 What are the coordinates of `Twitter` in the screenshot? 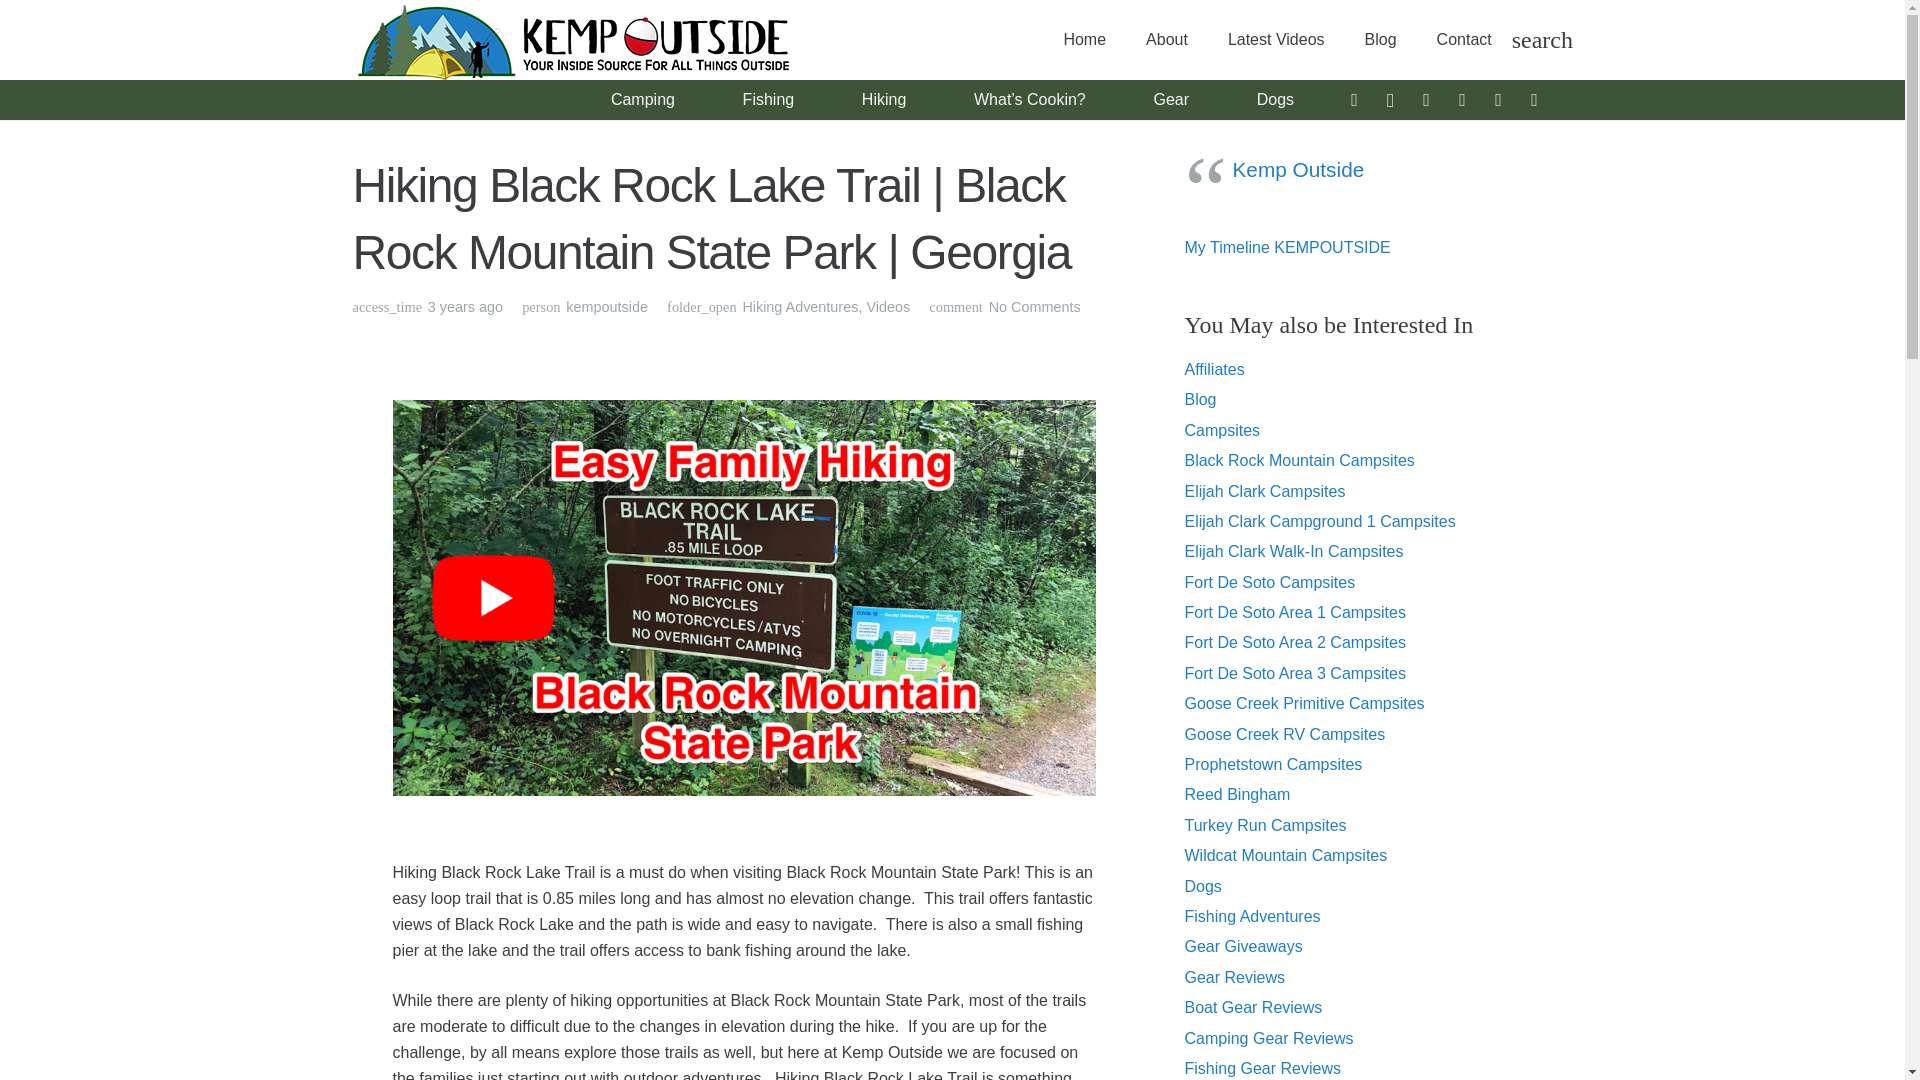 It's located at (1425, 100).